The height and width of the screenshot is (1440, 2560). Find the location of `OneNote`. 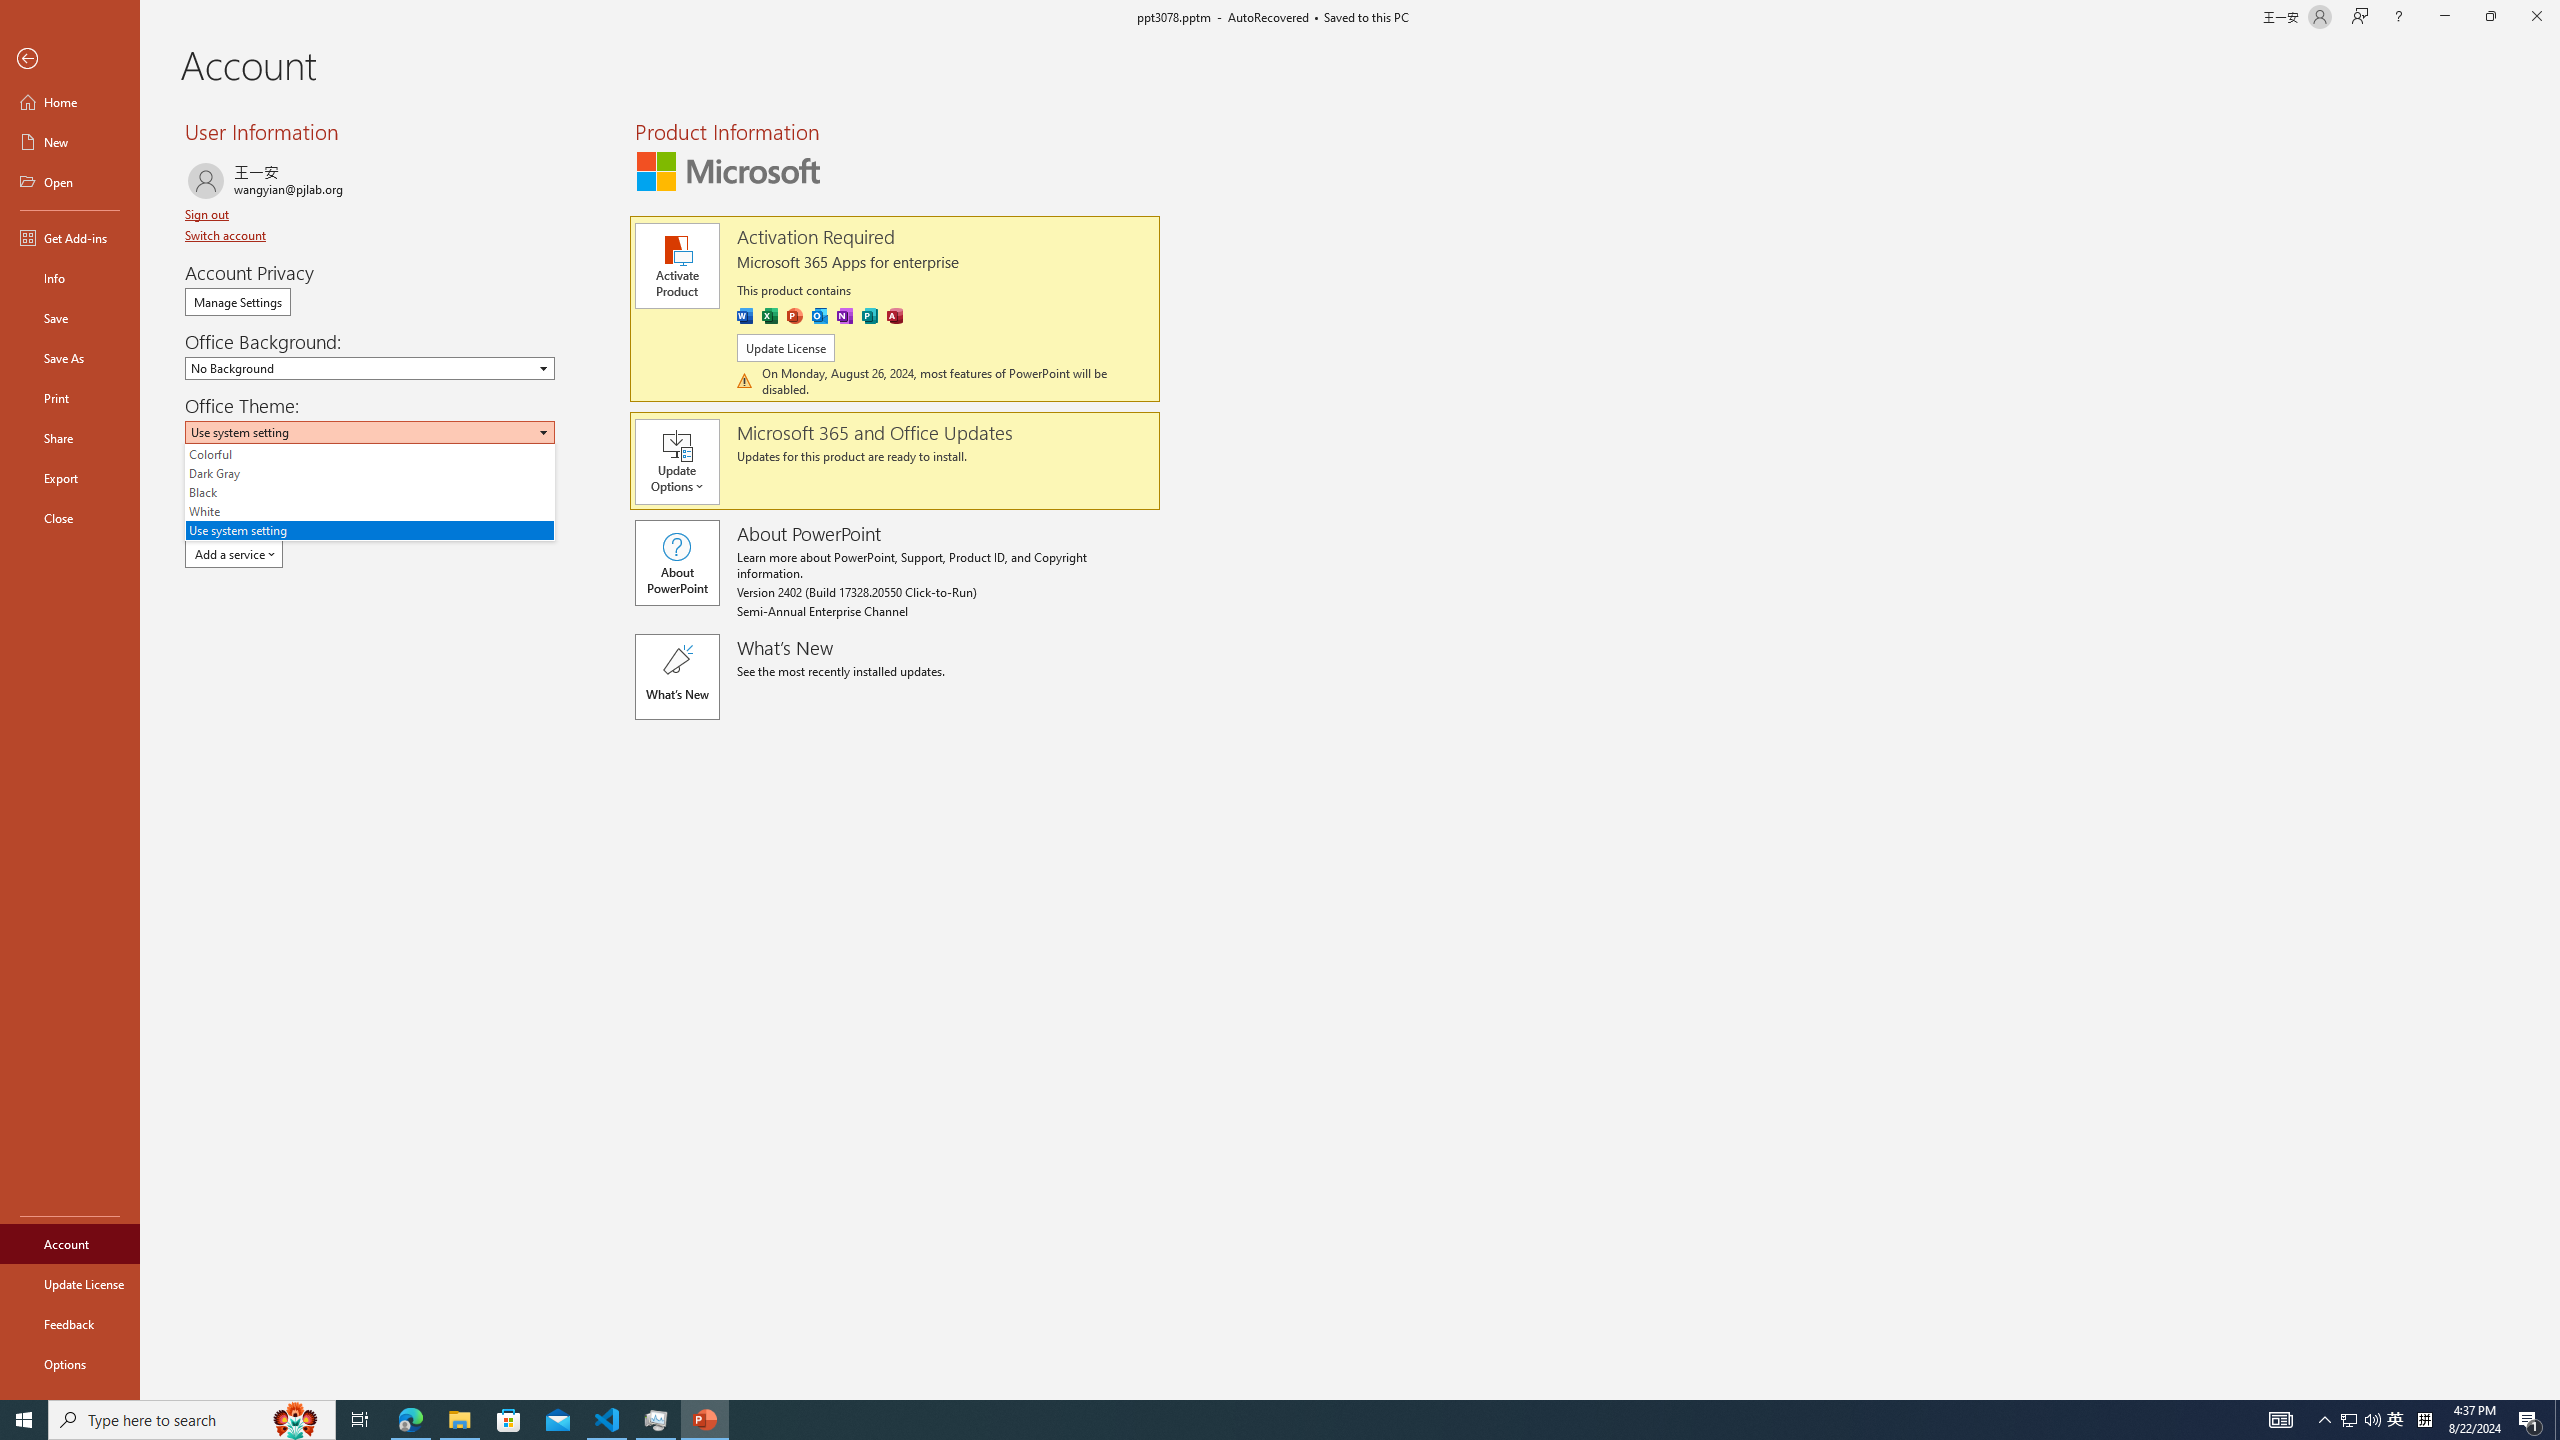

OneNote is located at coordinates (656, 1420).